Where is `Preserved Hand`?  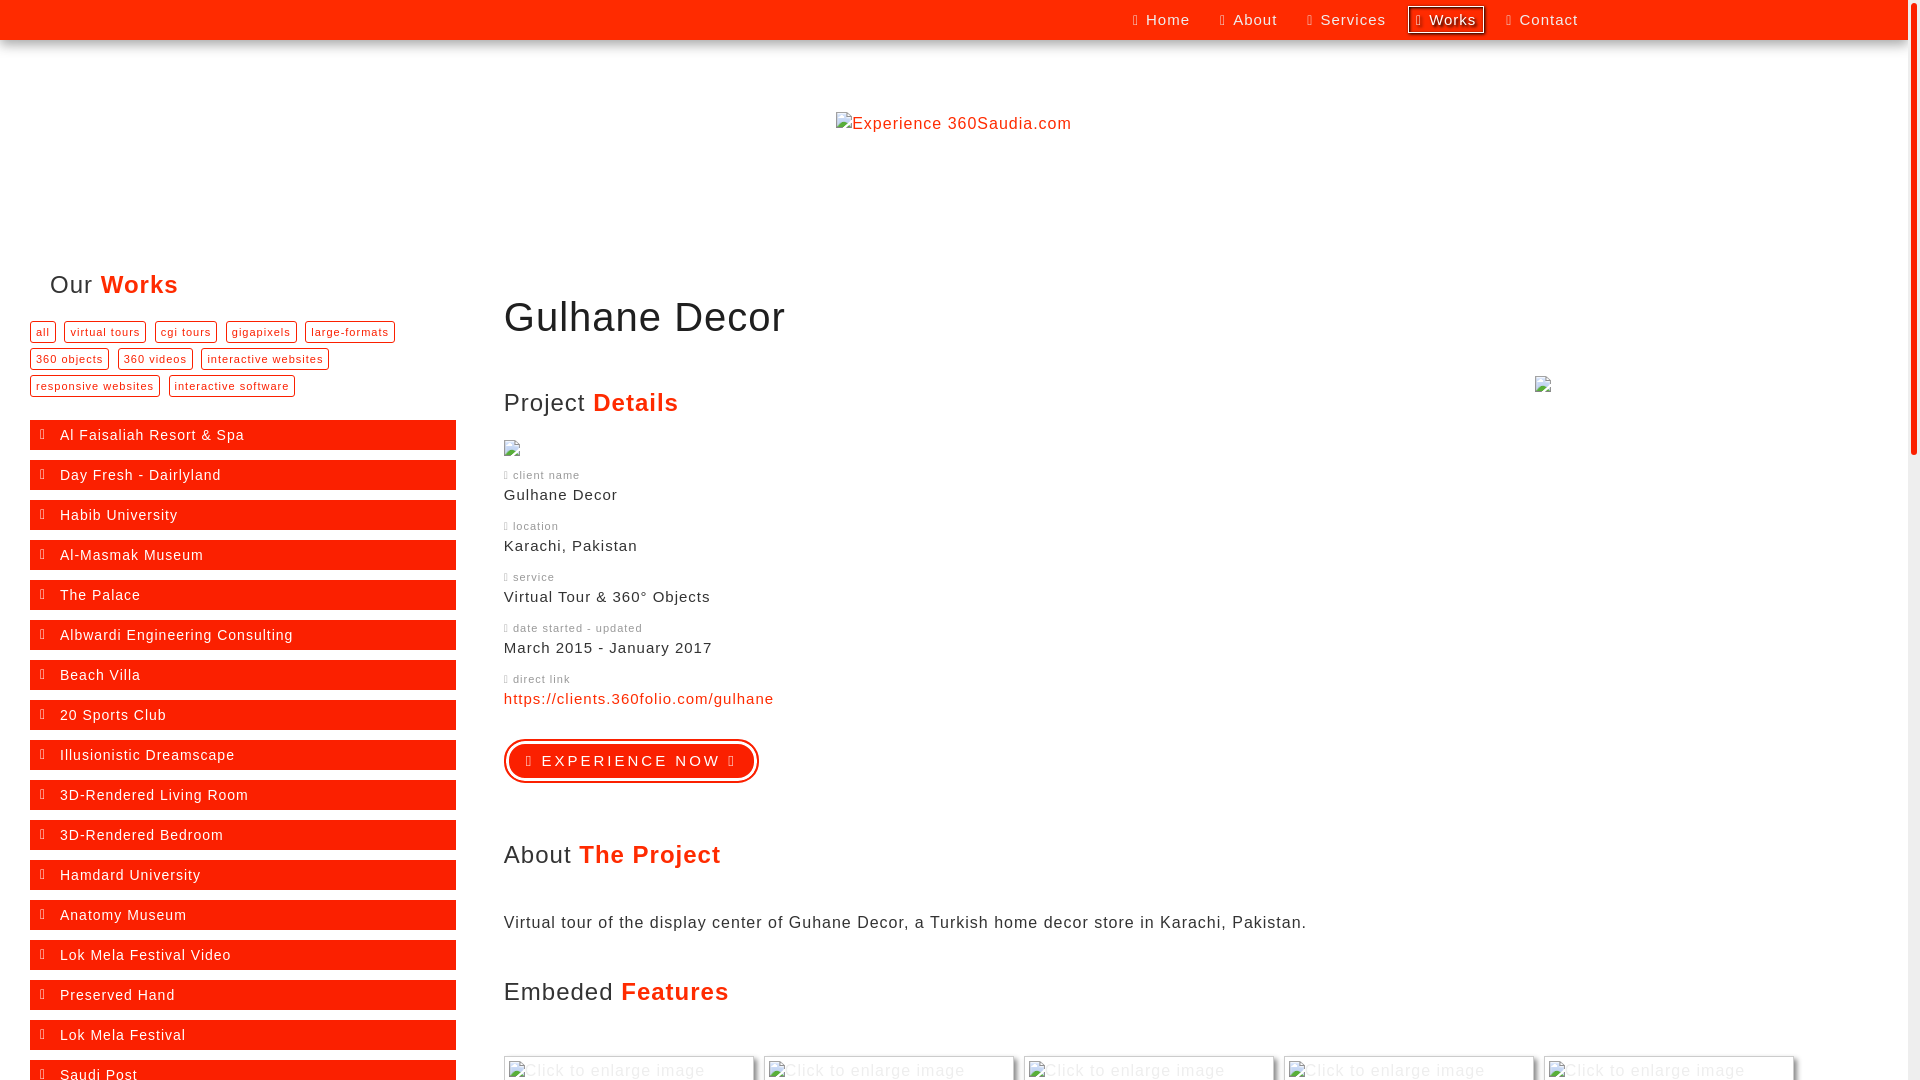
Preserved Hand is located at coordinates (243, 995).